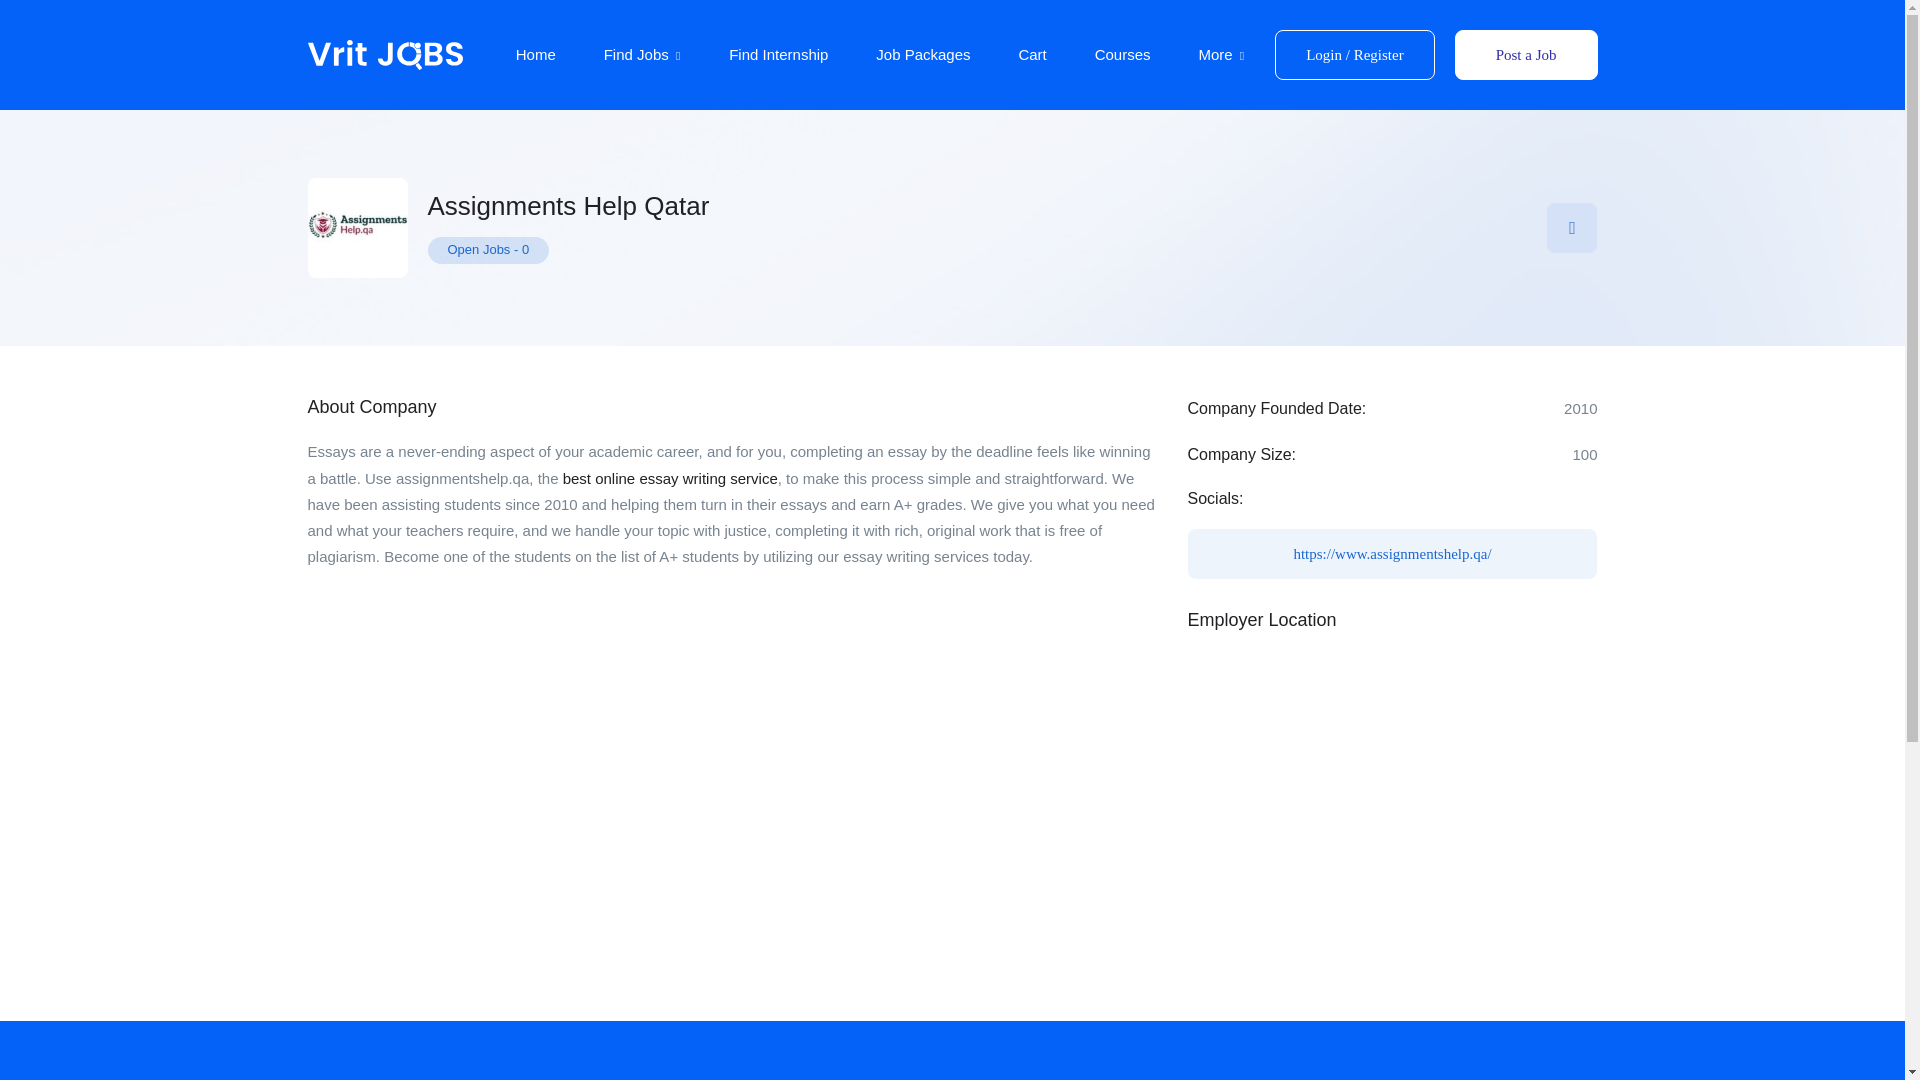 The width and height of the screenshot is (1920, 1080). What do you see at coordinates (1122, 54) in the screenshot?
I see `Courses` at bounding box center [1122, 54].